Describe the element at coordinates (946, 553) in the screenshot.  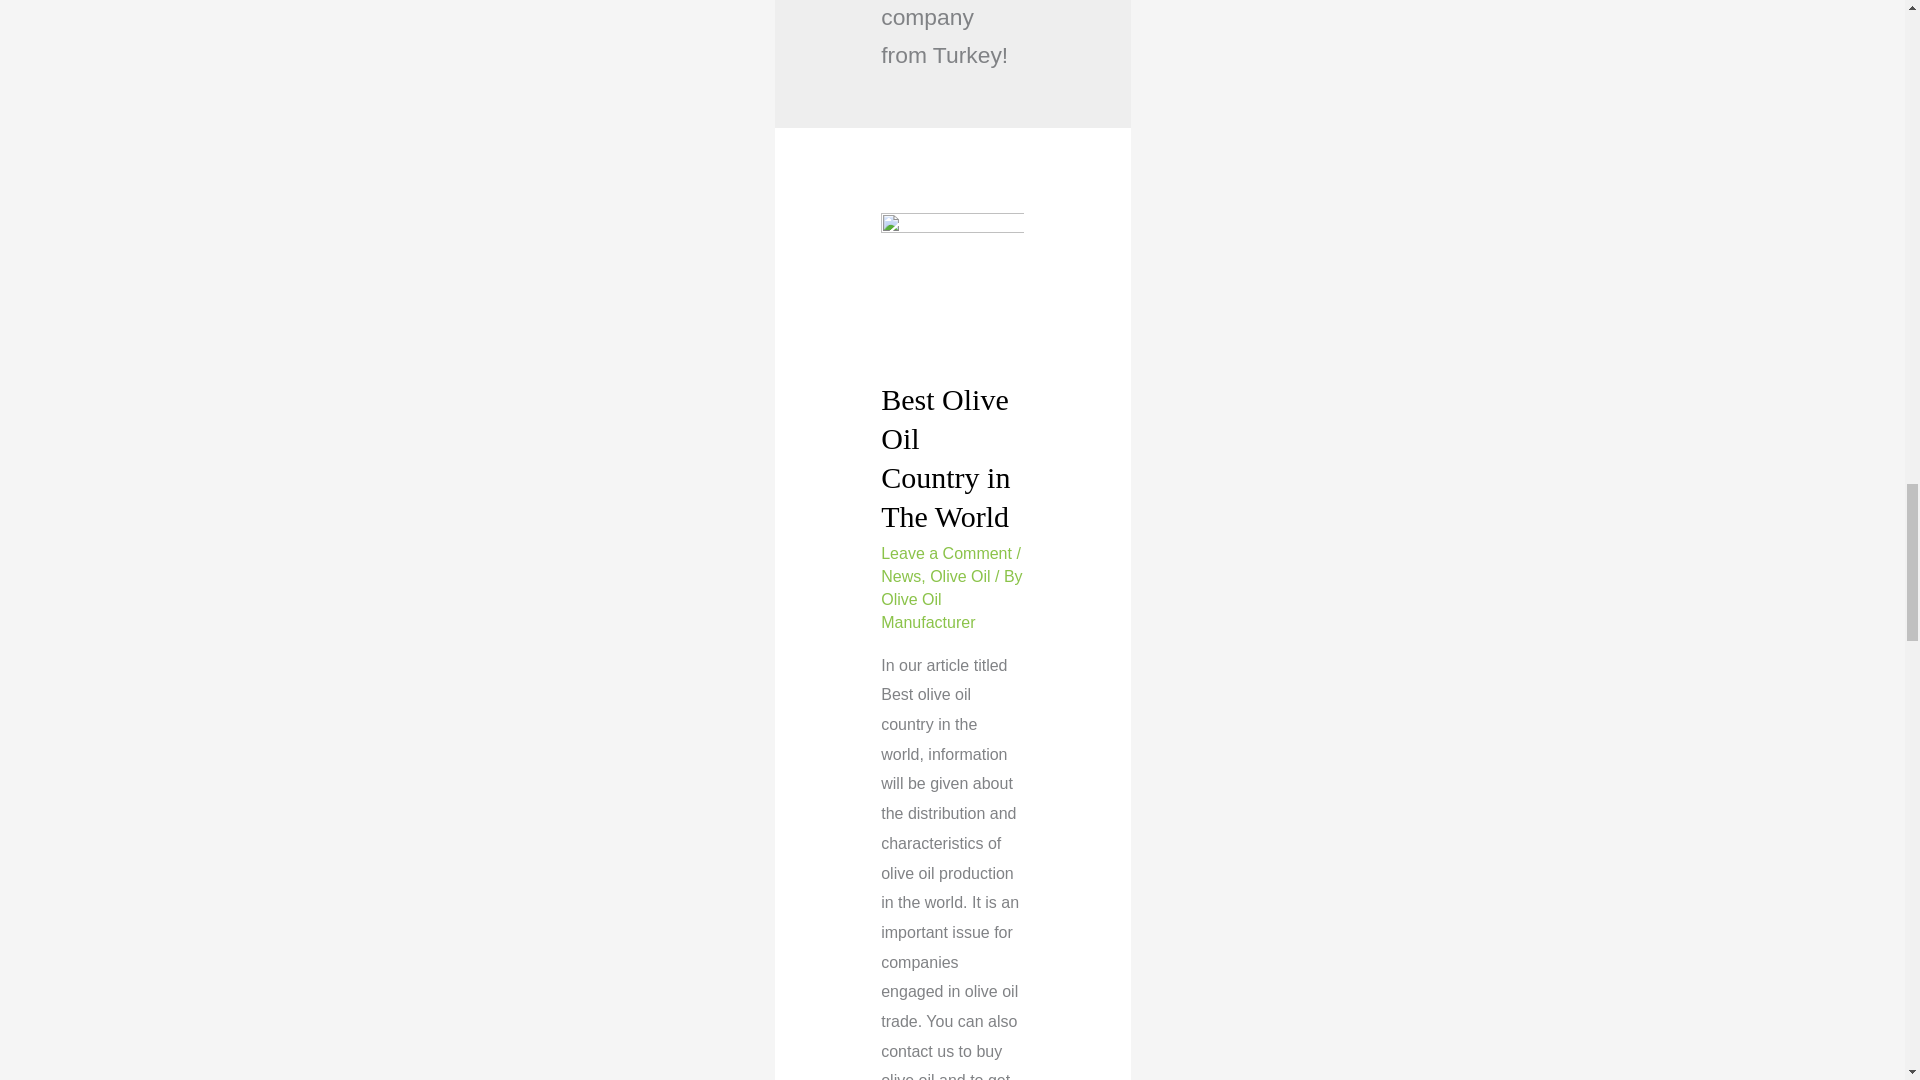
I see `Leave a Comment` at that location.